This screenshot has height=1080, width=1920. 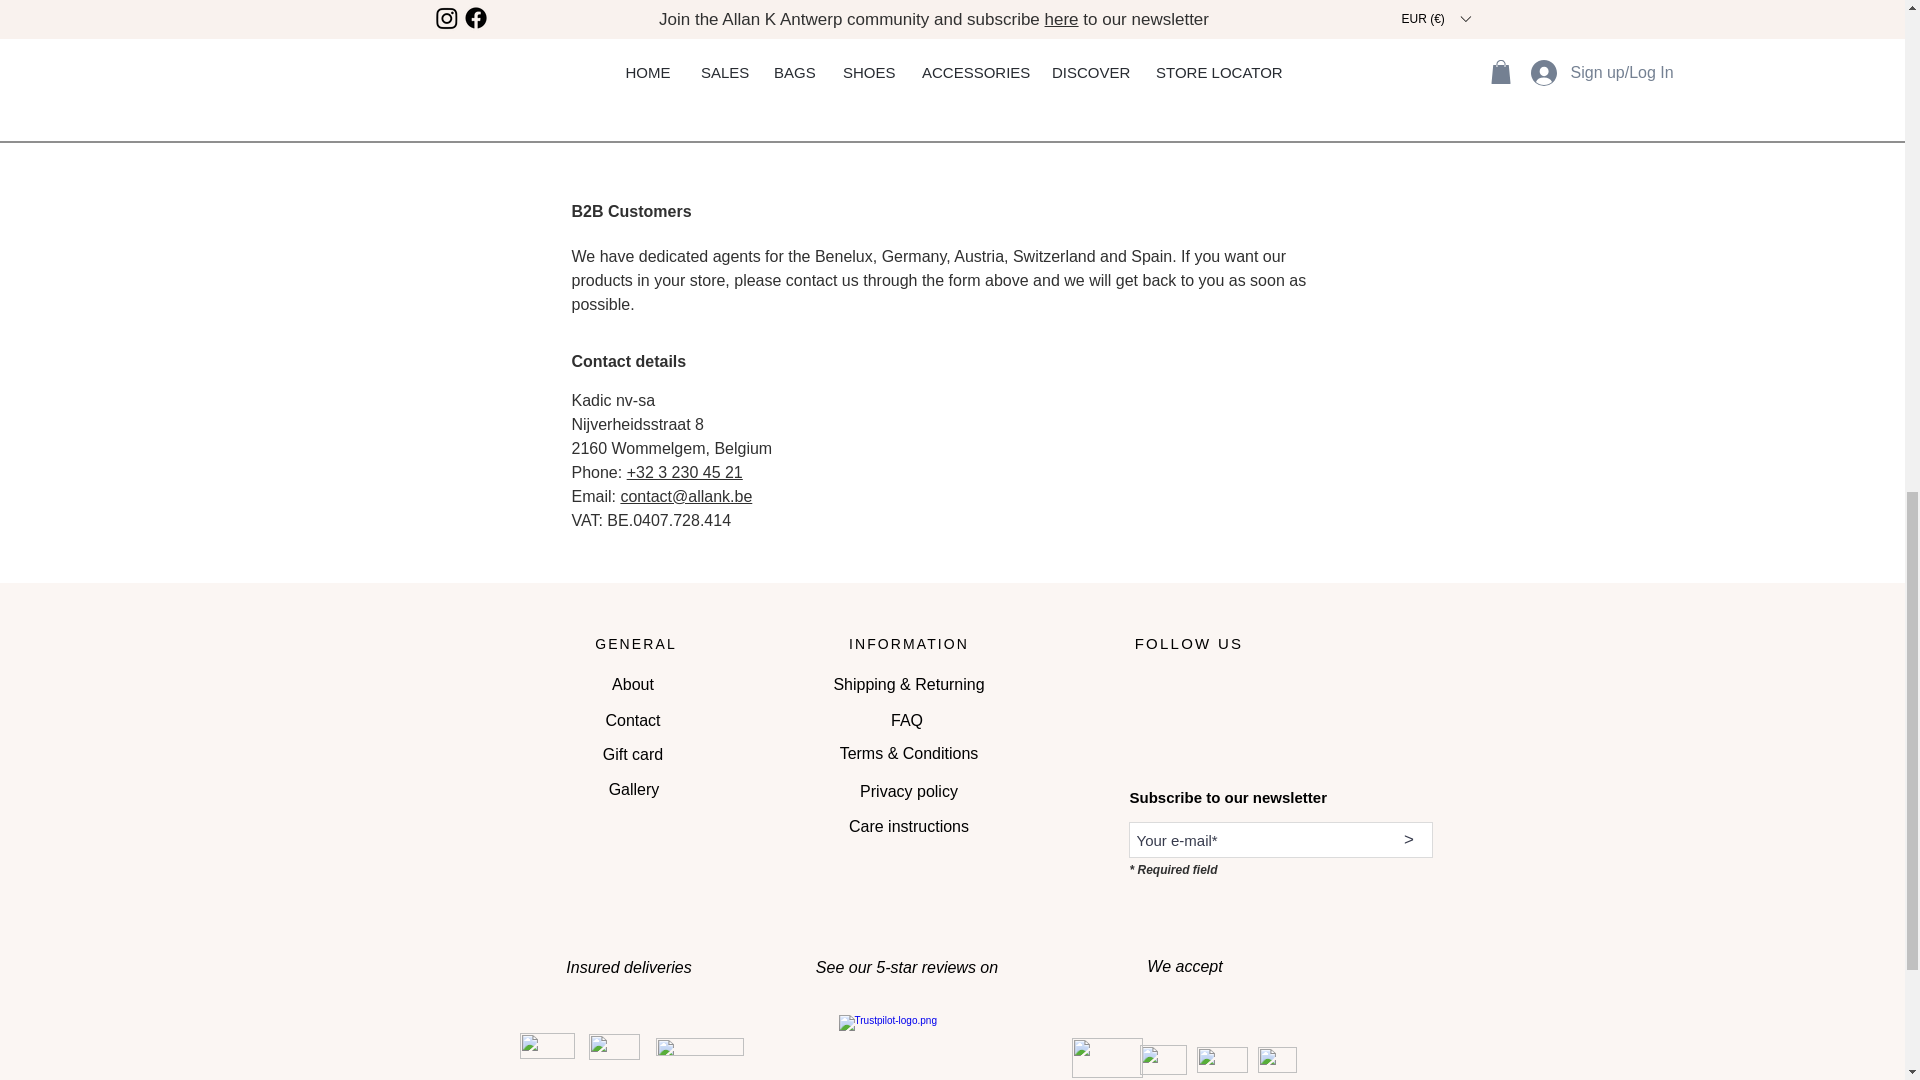 What do you see at coordinates (910, 792) in the screenshot?
I see `Privacy policy` at bounding box center [910, 792].